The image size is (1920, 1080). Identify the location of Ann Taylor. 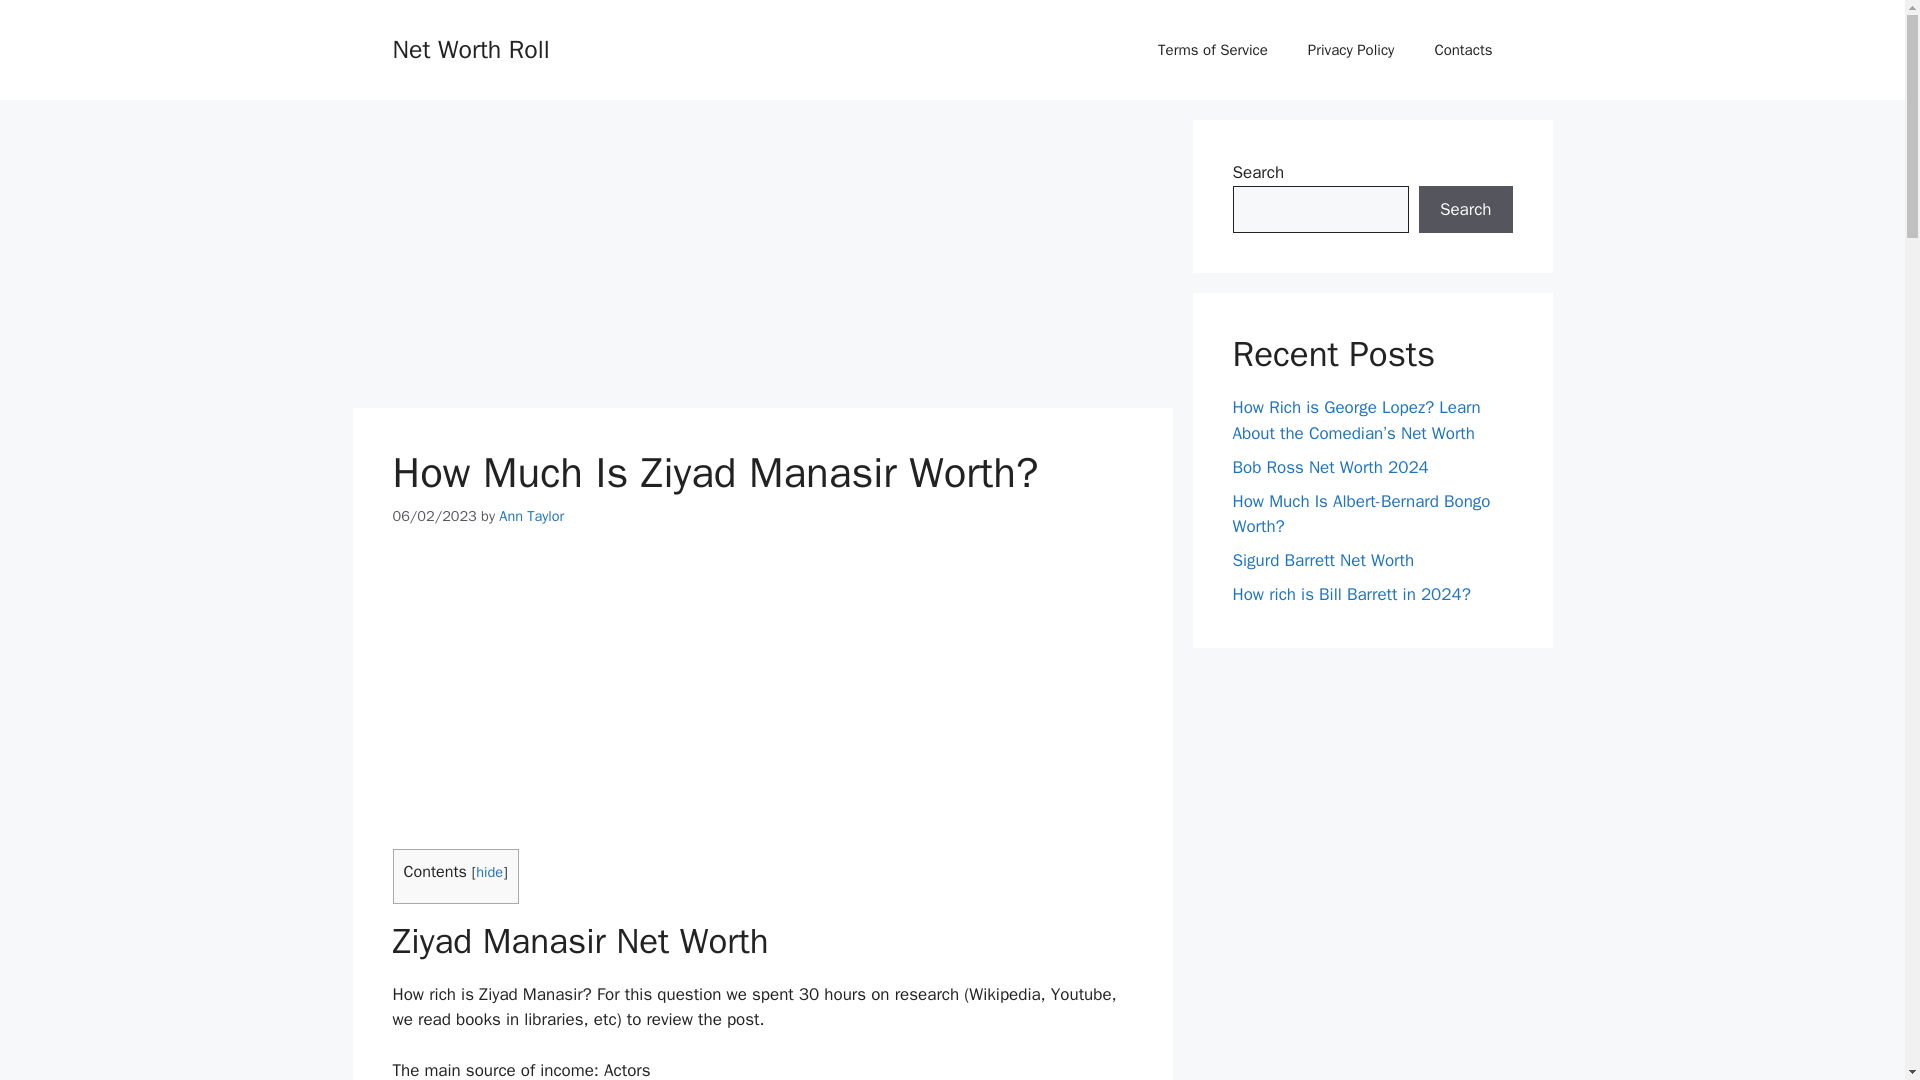
(532, 515).